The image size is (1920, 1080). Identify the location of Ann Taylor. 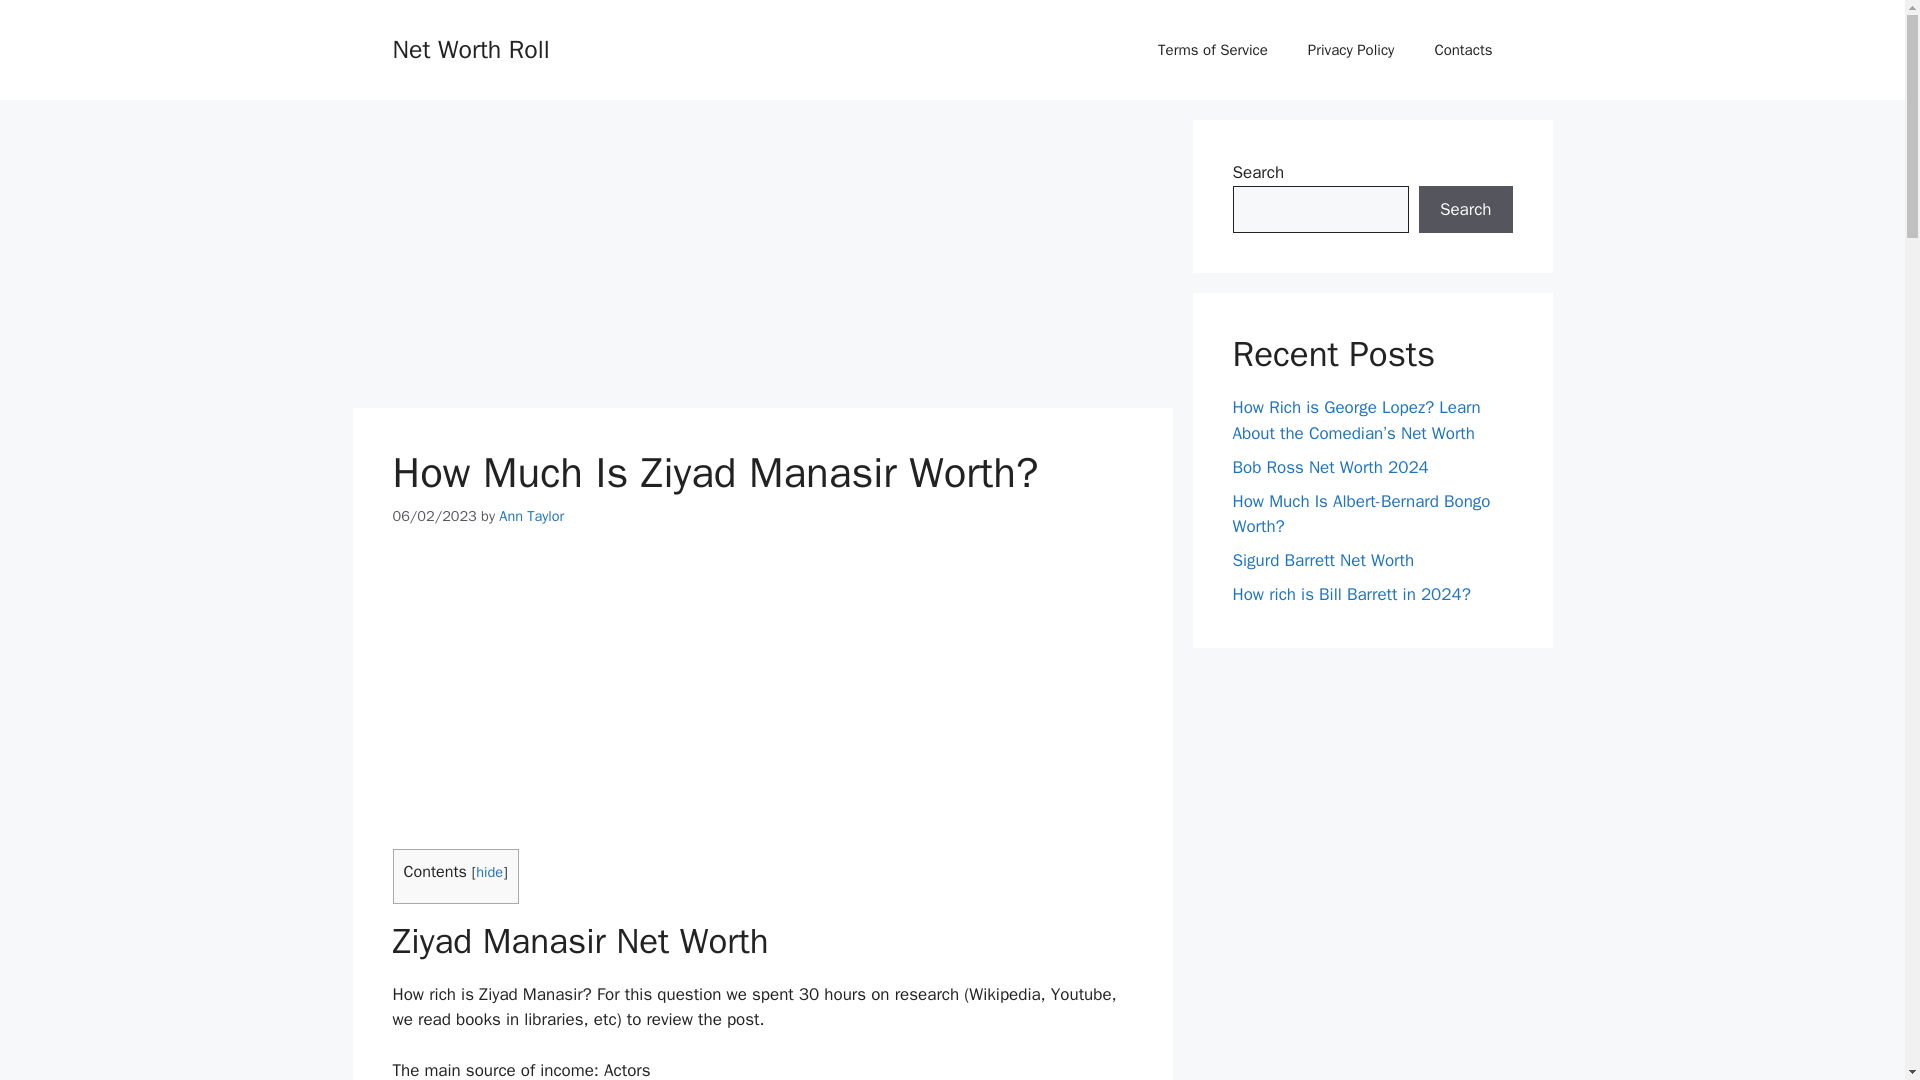
(532, 515).